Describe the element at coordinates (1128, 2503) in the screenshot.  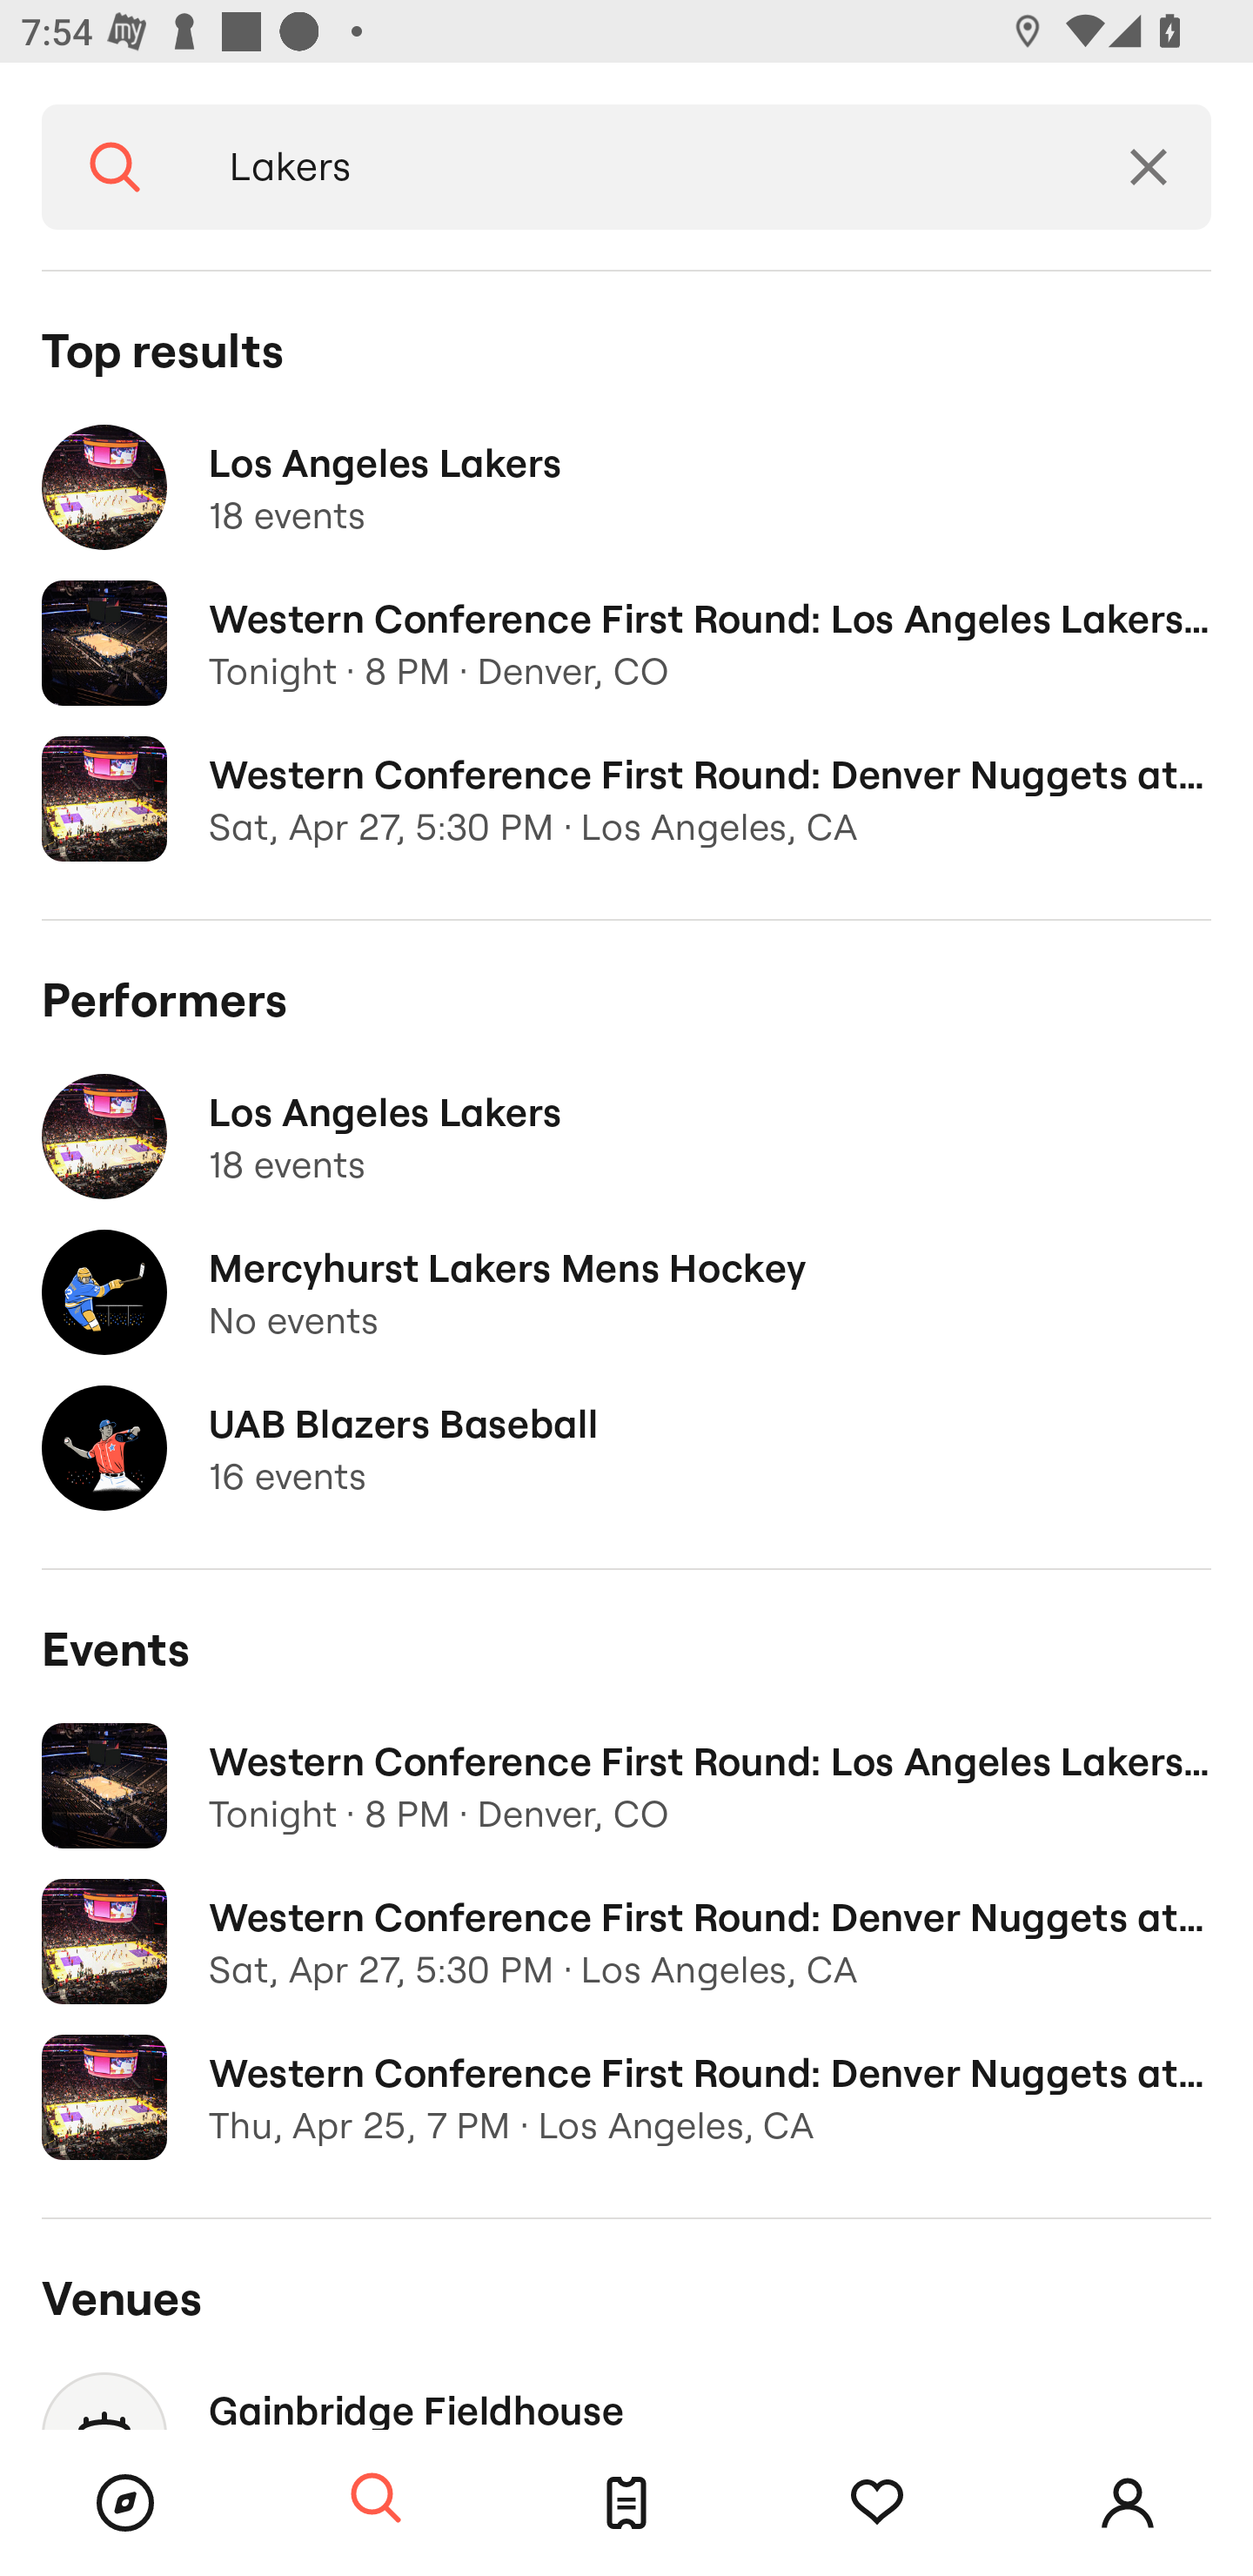
I see `Account` at that location.